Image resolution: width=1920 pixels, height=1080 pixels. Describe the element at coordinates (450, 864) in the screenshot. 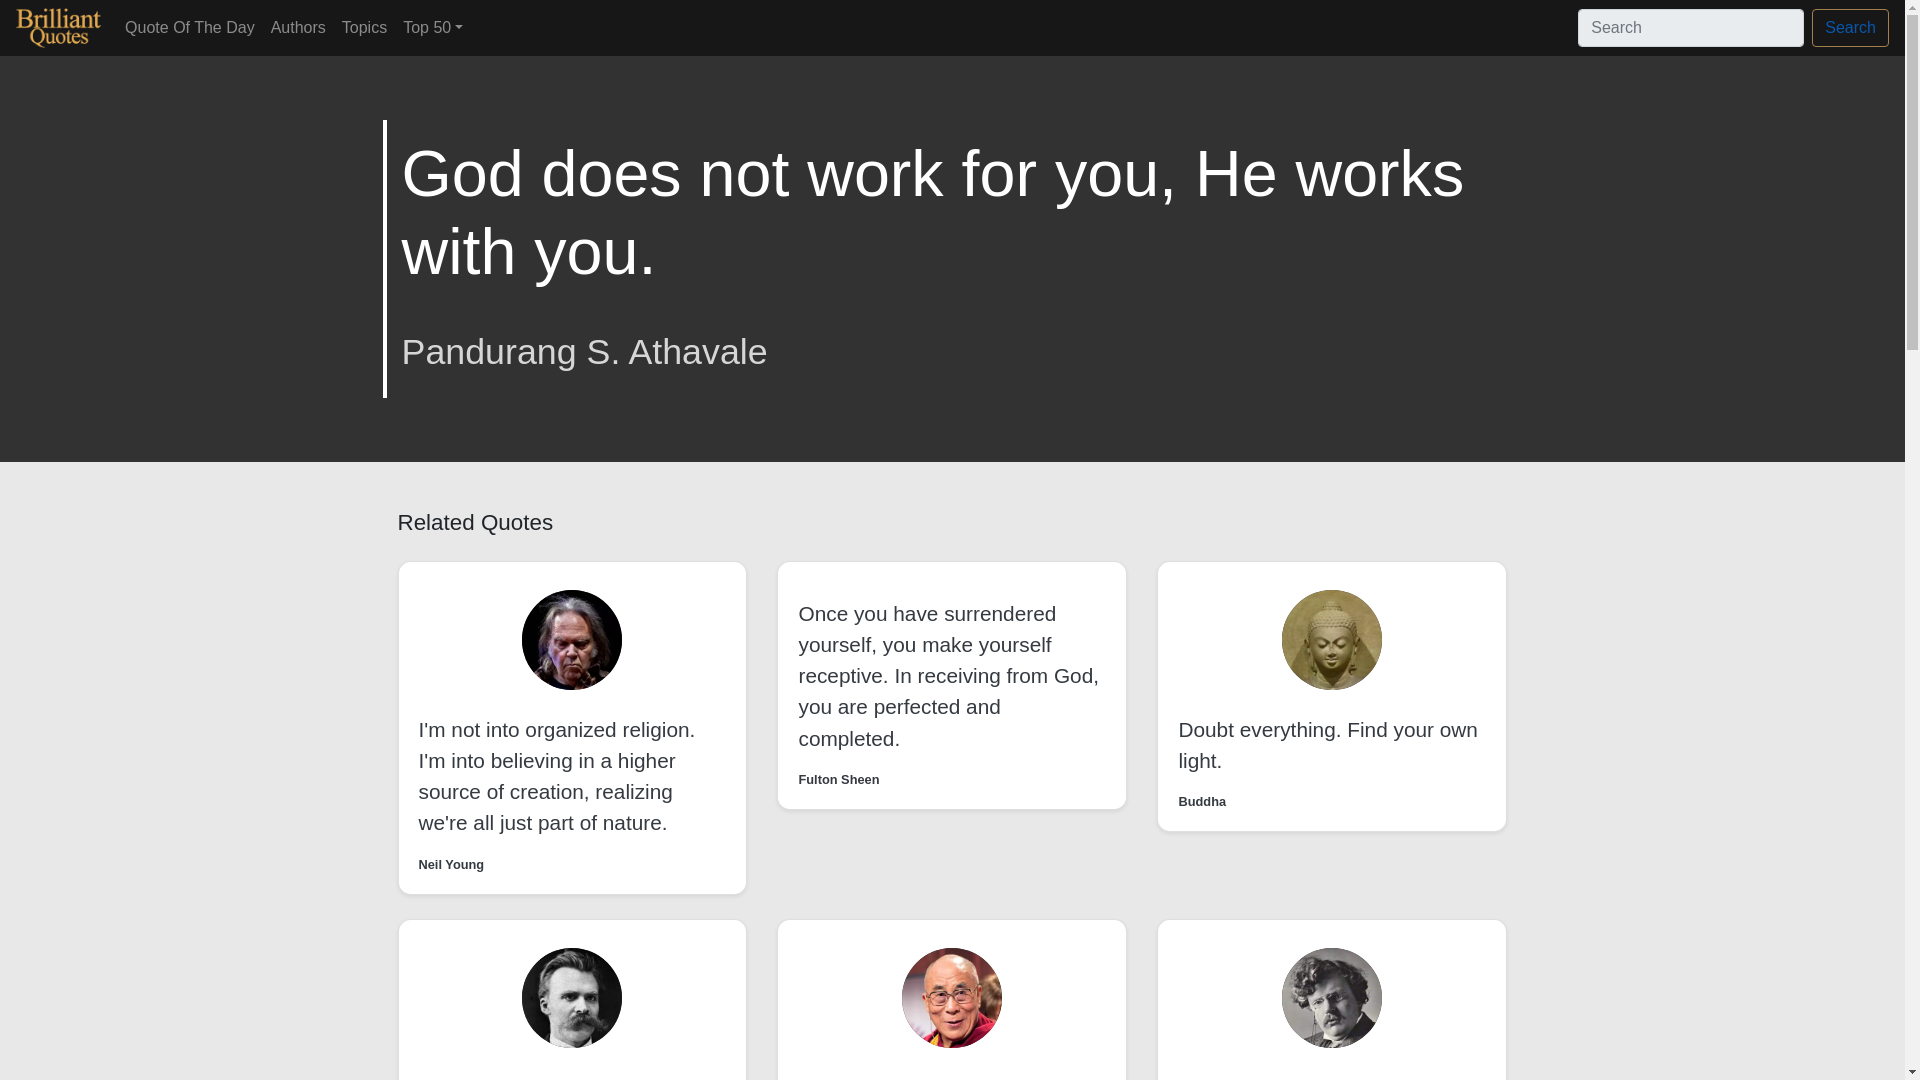

I see `Neil Young` at that location.